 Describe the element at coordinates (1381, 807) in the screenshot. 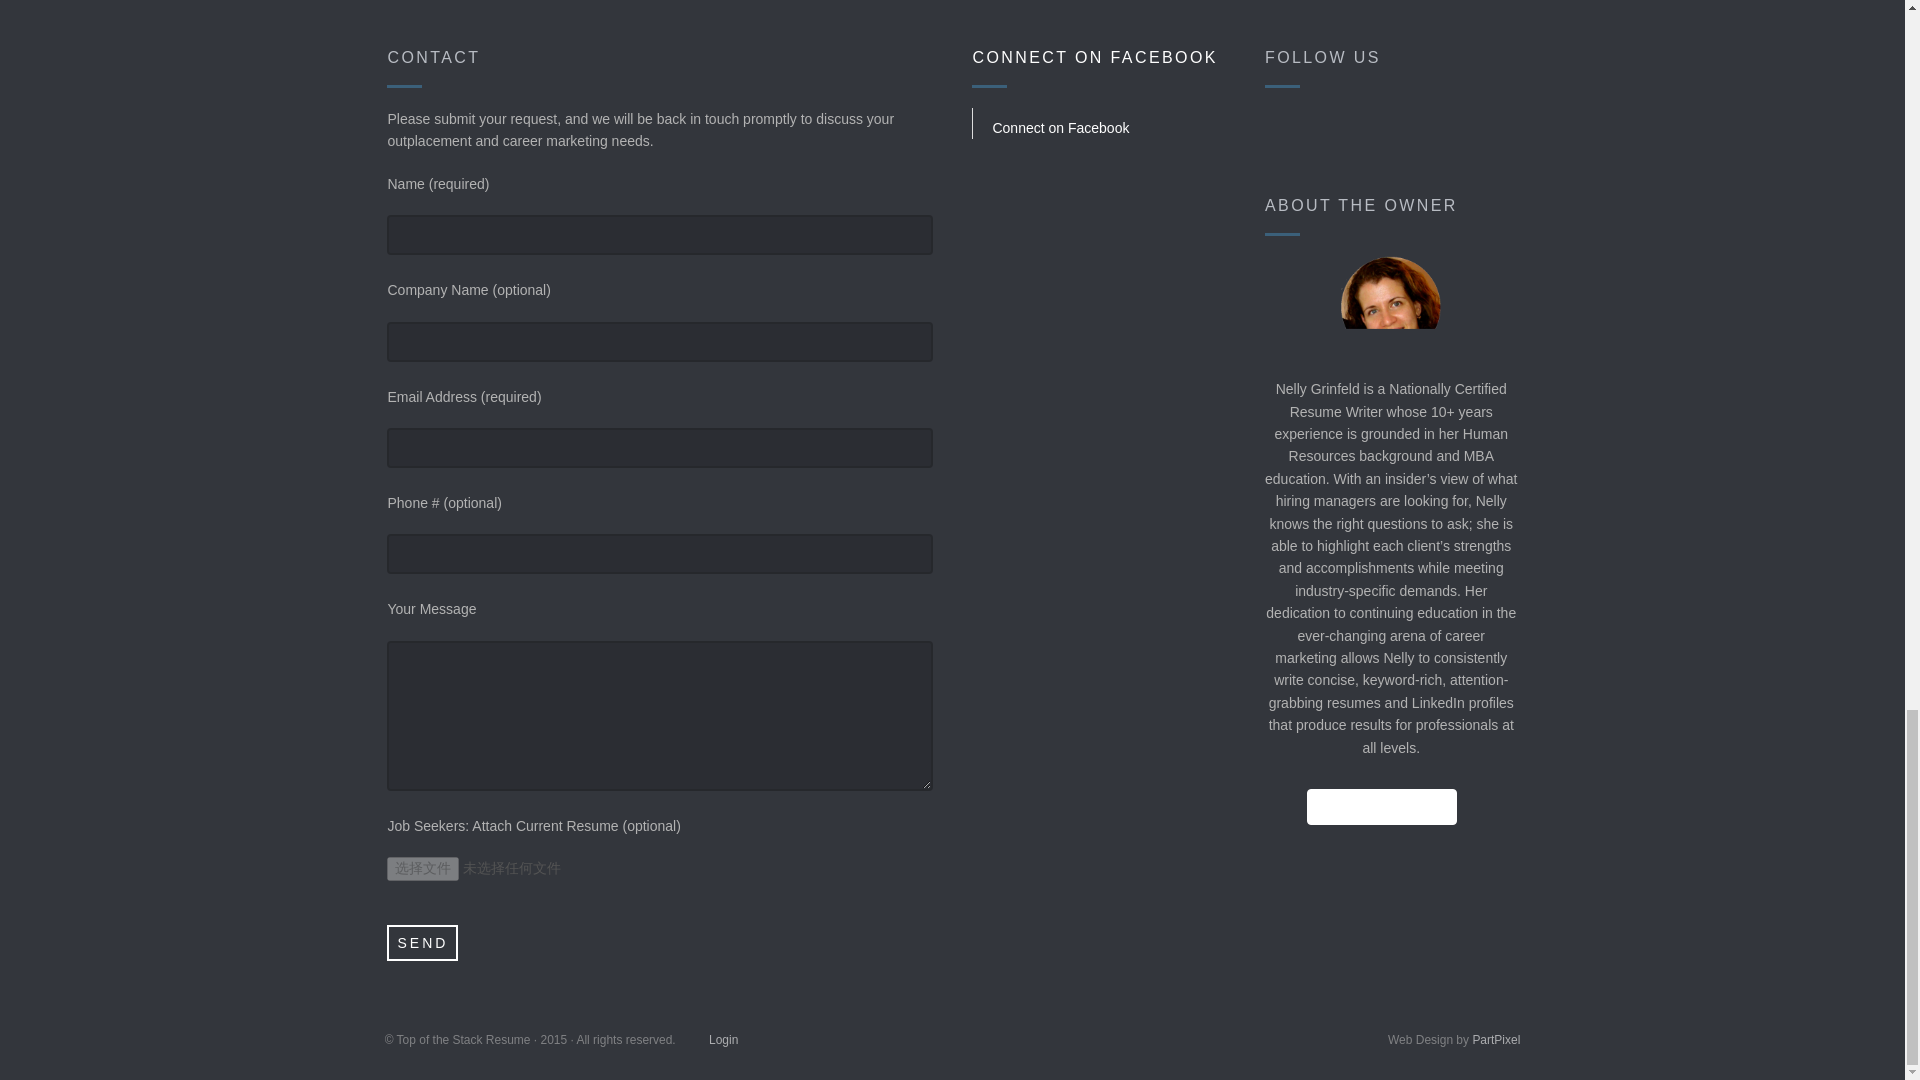

I see `READ MORE` at that location.